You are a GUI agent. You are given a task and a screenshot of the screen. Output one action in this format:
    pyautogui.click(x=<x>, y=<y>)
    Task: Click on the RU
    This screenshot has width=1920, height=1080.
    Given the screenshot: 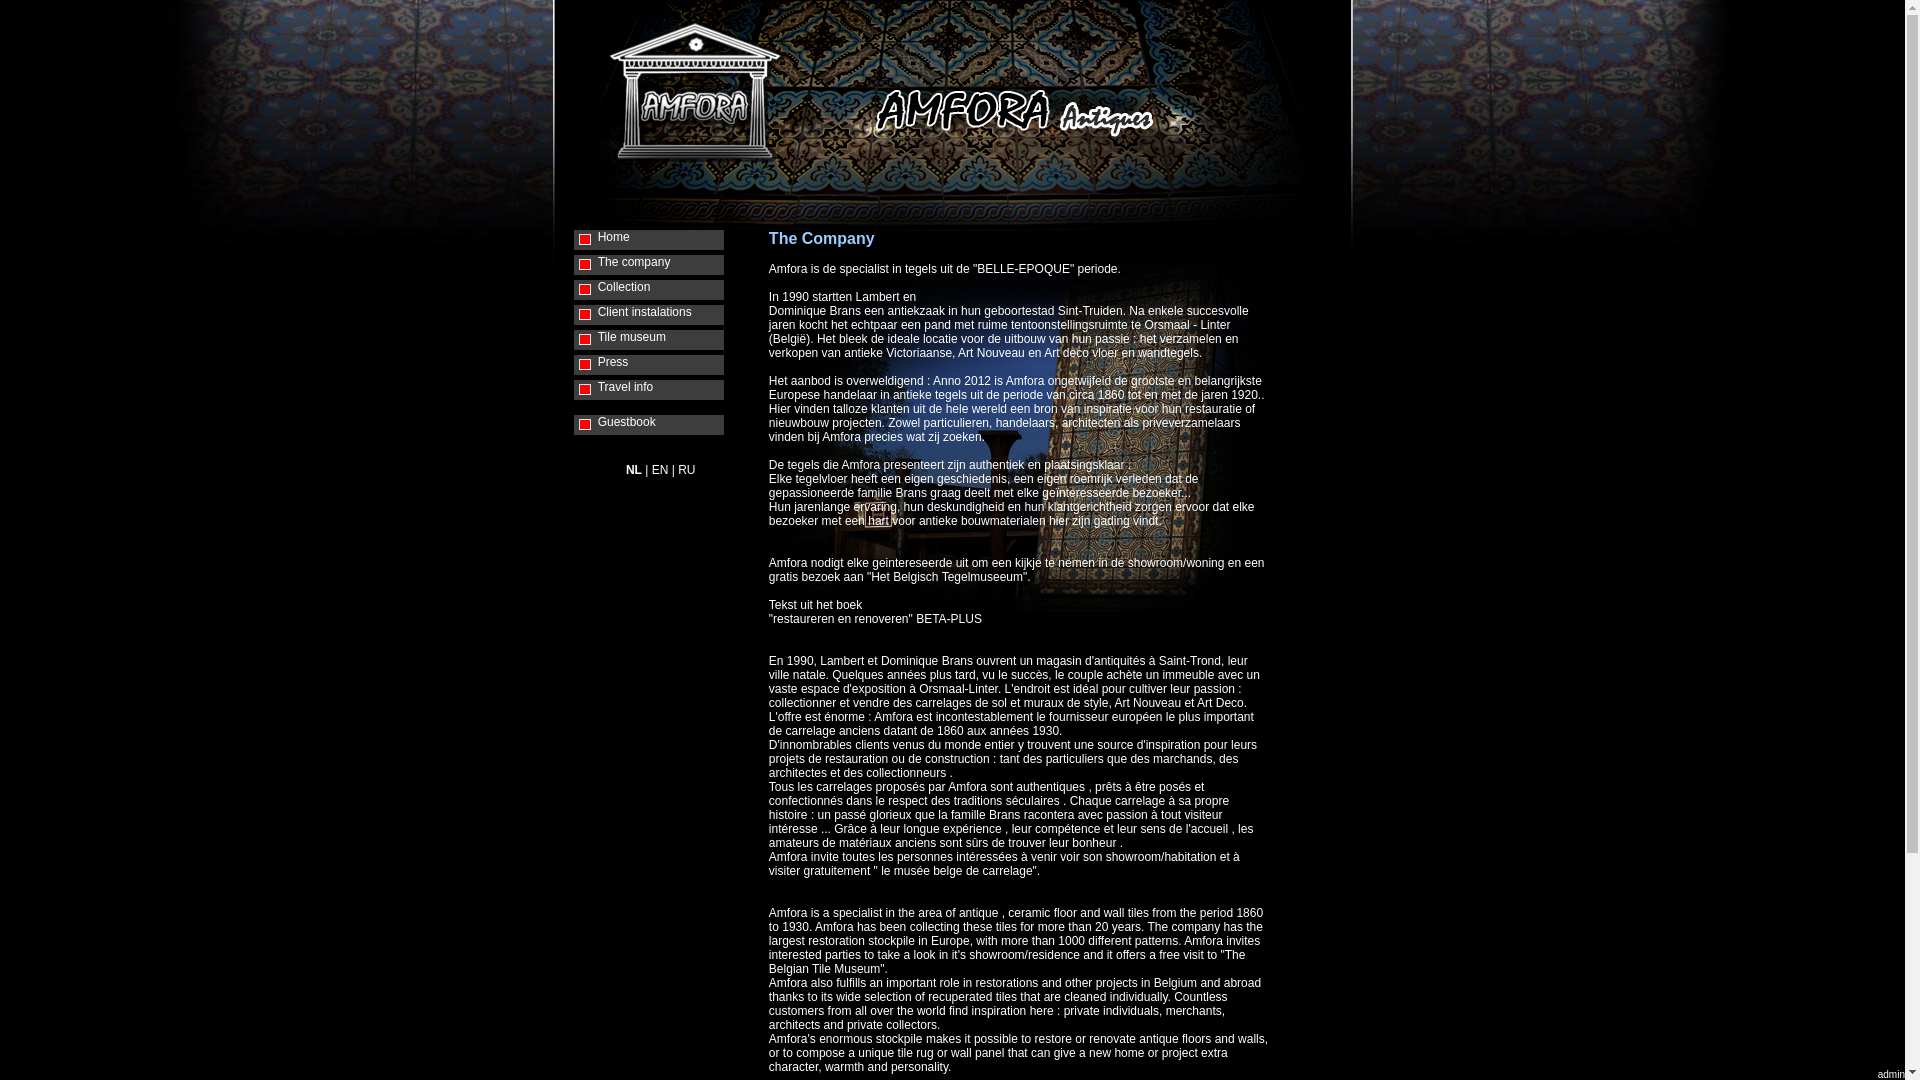 What is the action you would take?
    pyautogui.click(x=686, y=470)
    